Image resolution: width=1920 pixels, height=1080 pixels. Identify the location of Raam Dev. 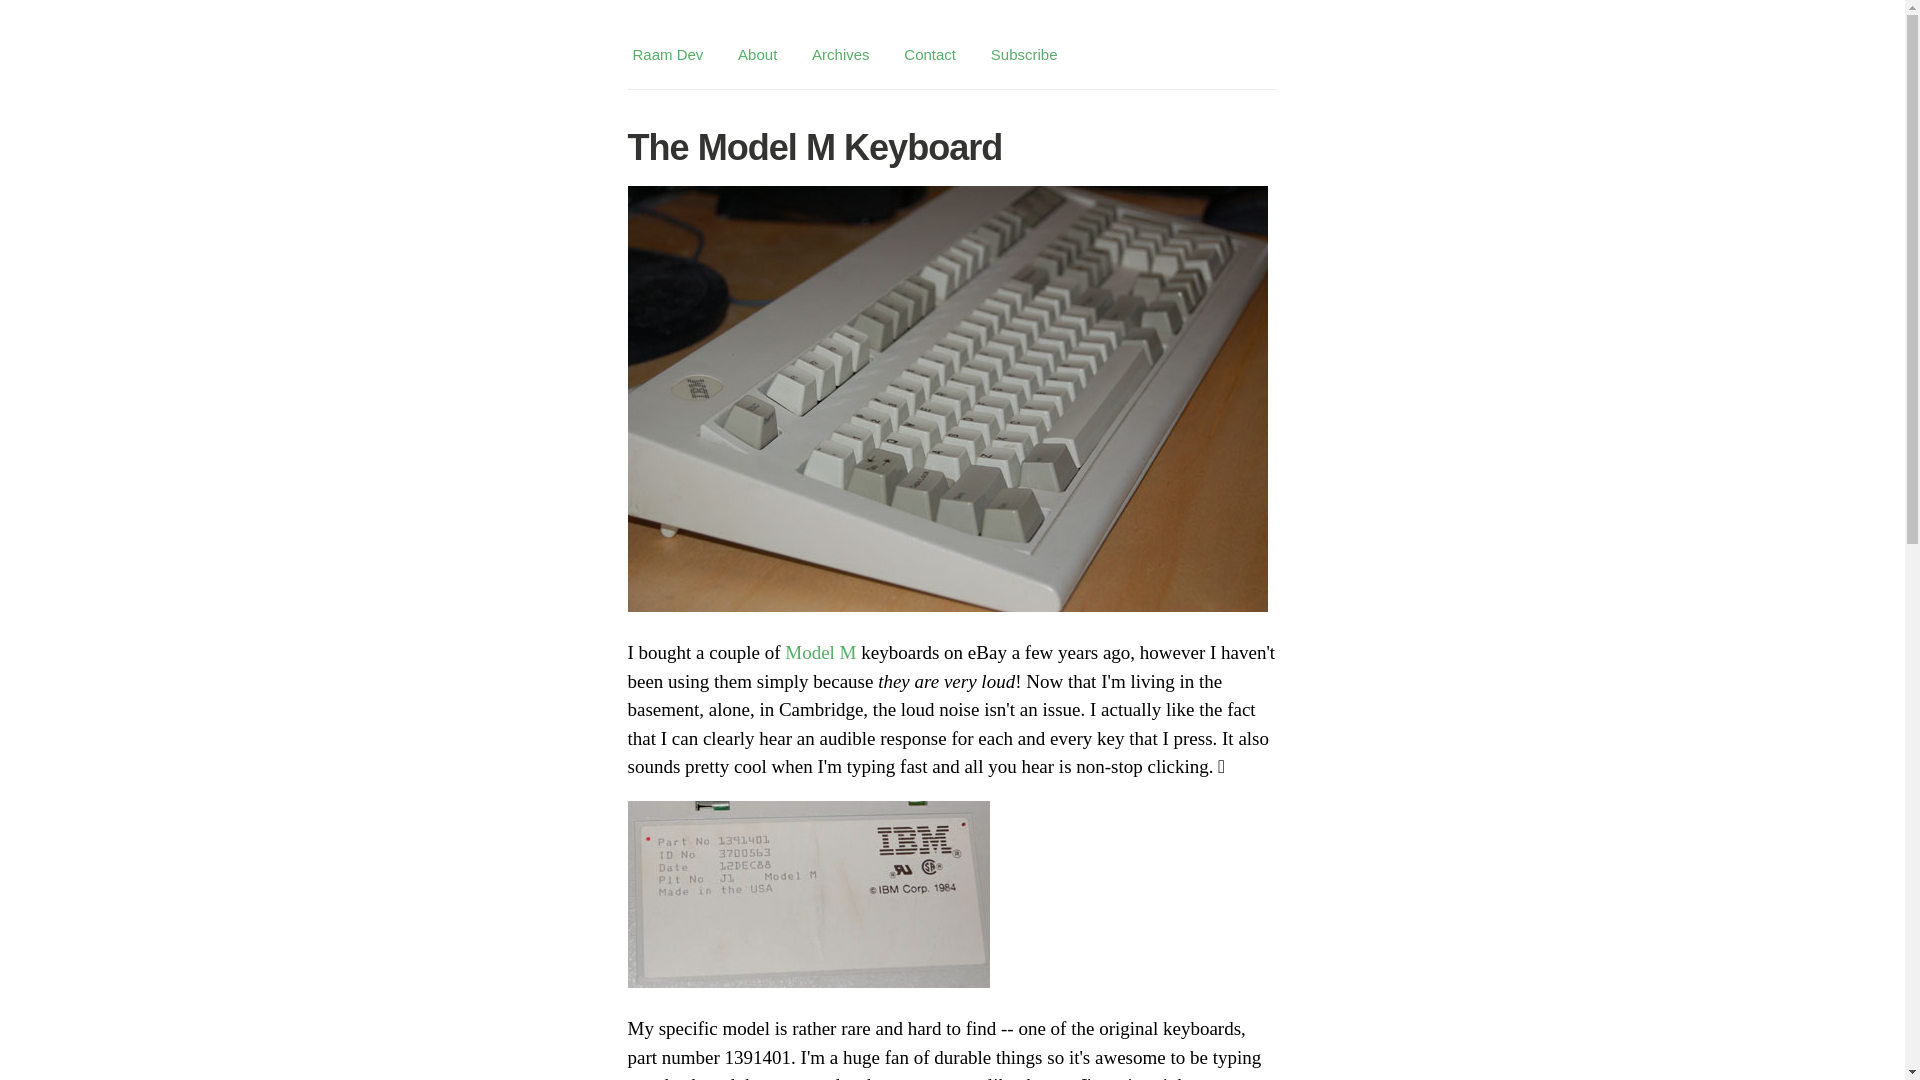
(668, 54).